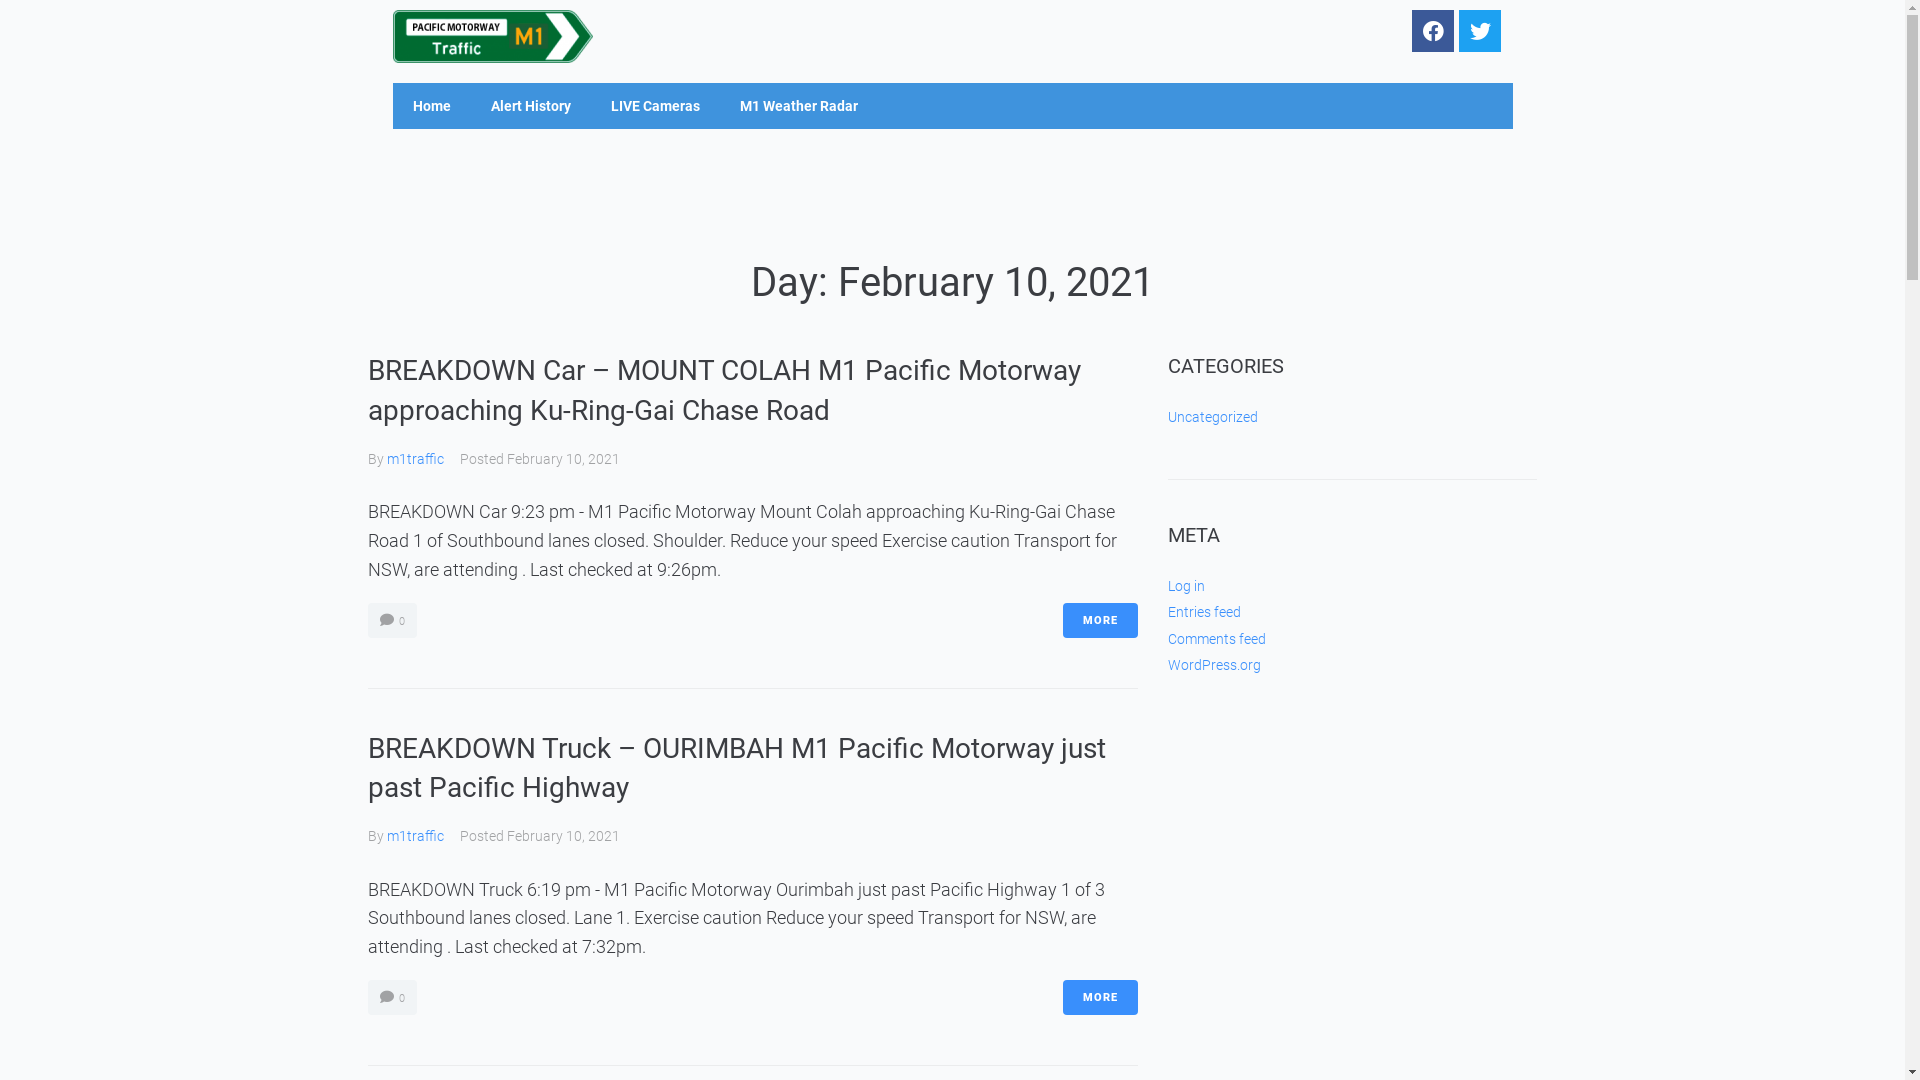 Image resolution: width=1920 pixels, height=1080 pixels. Describe the element at coordinates (1217, 639) in the screenshot. I see `Comments feed` at that location.